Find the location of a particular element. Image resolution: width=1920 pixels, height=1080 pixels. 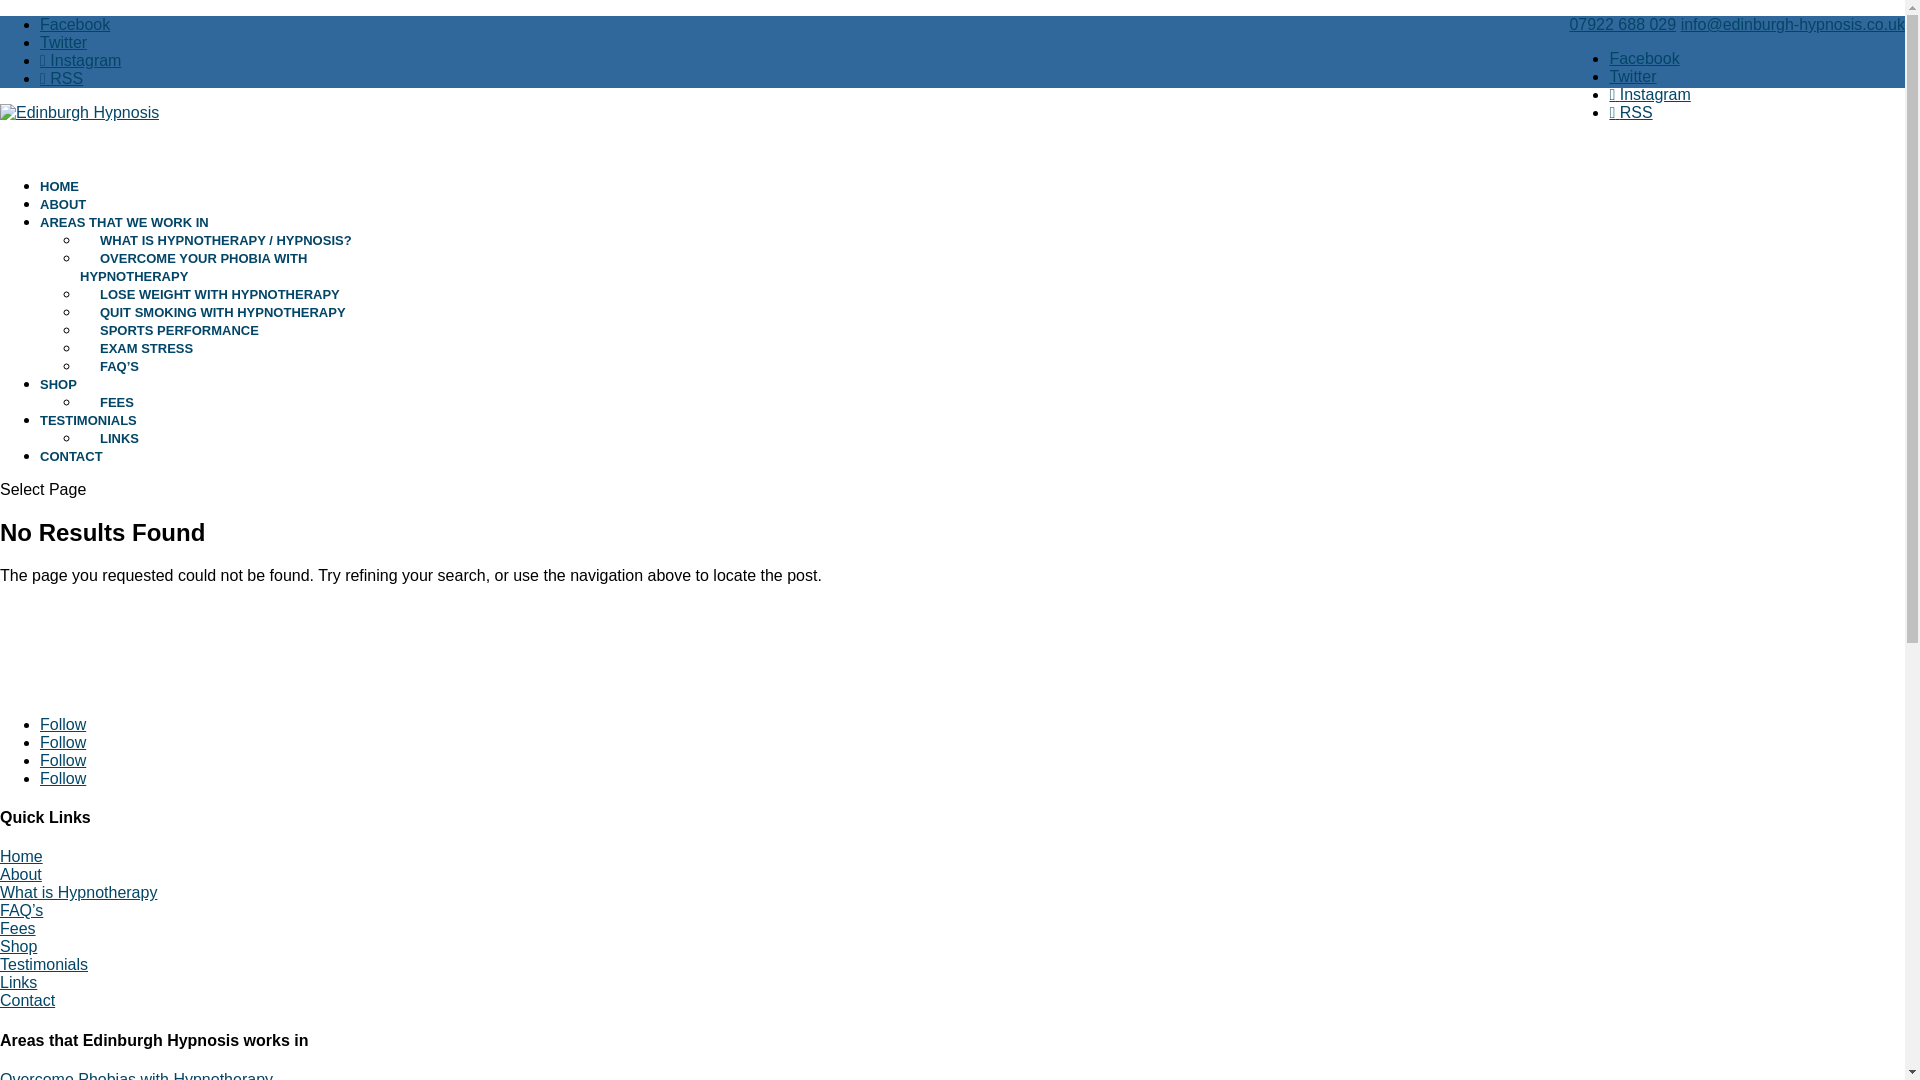

RSS is located at coordinates (61, 78).